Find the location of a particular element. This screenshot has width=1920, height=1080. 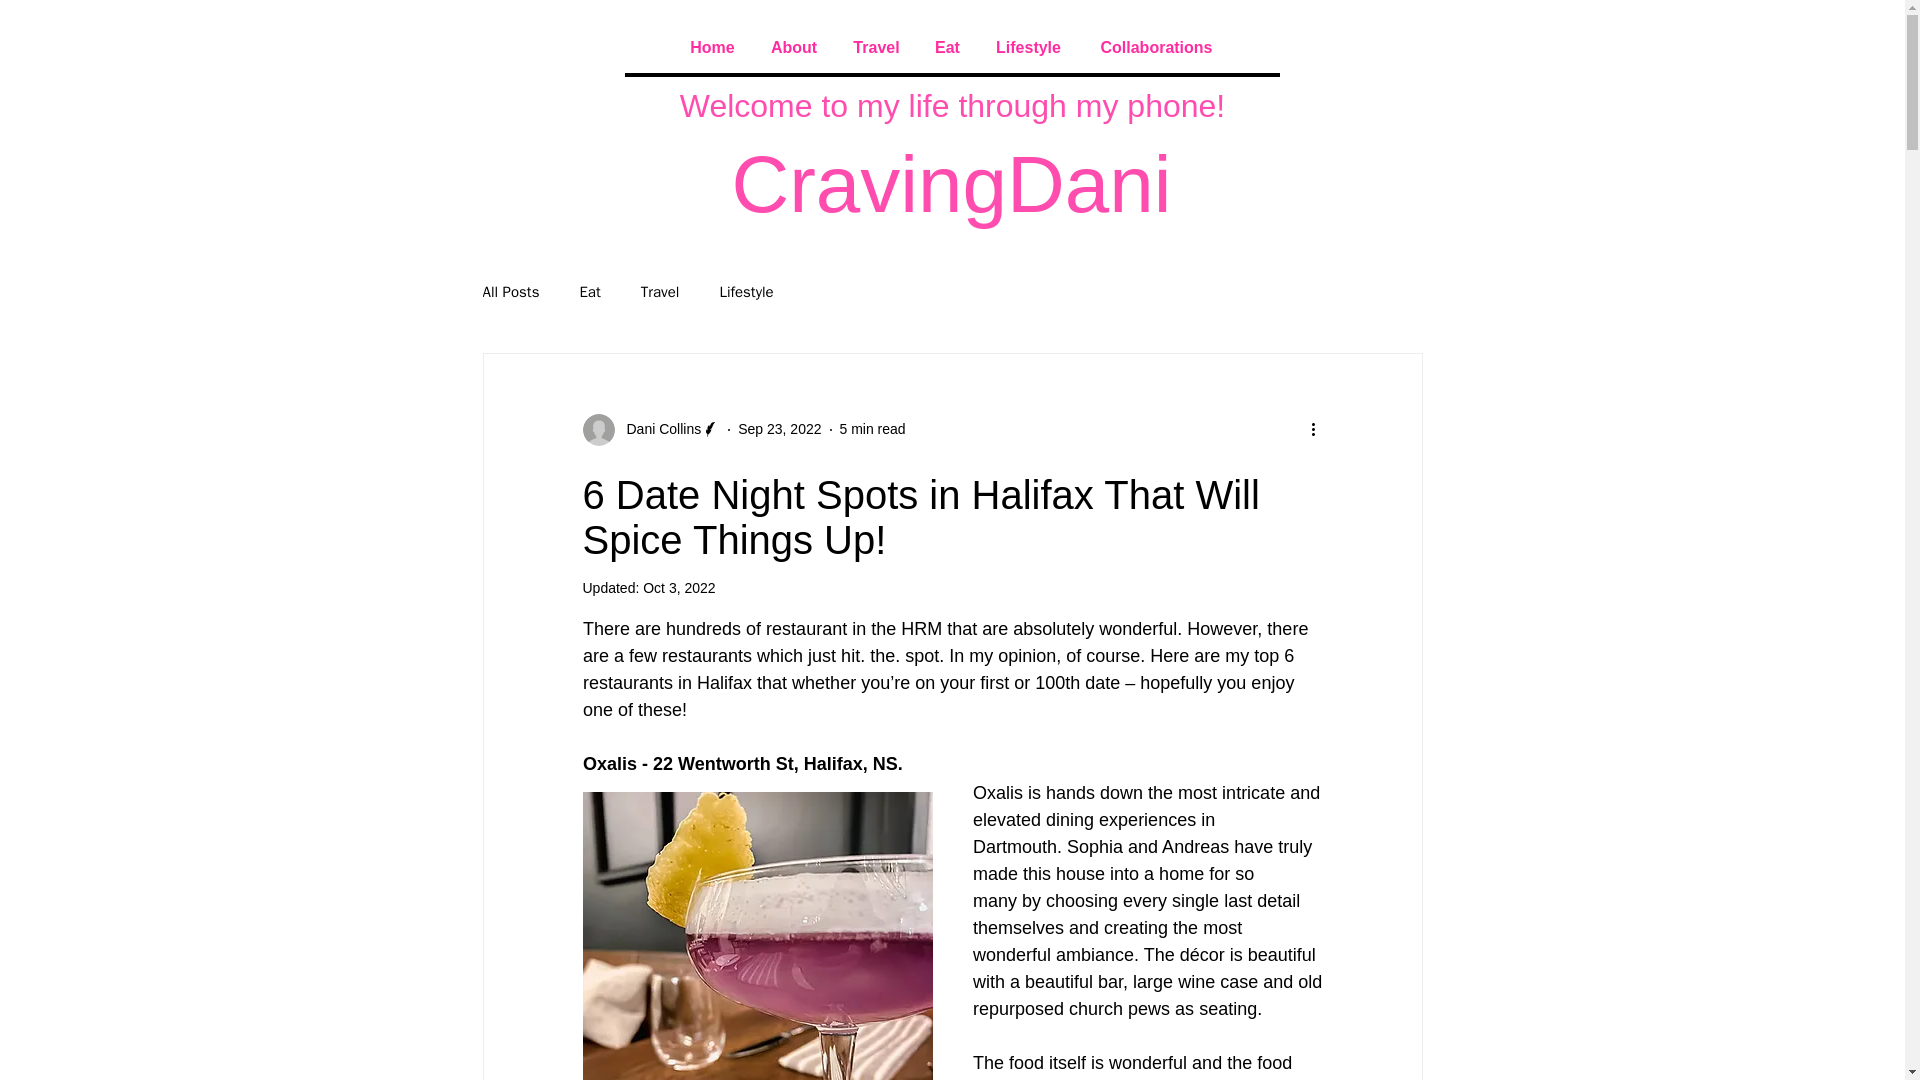

5 min read is located at coordinates (873, 429).